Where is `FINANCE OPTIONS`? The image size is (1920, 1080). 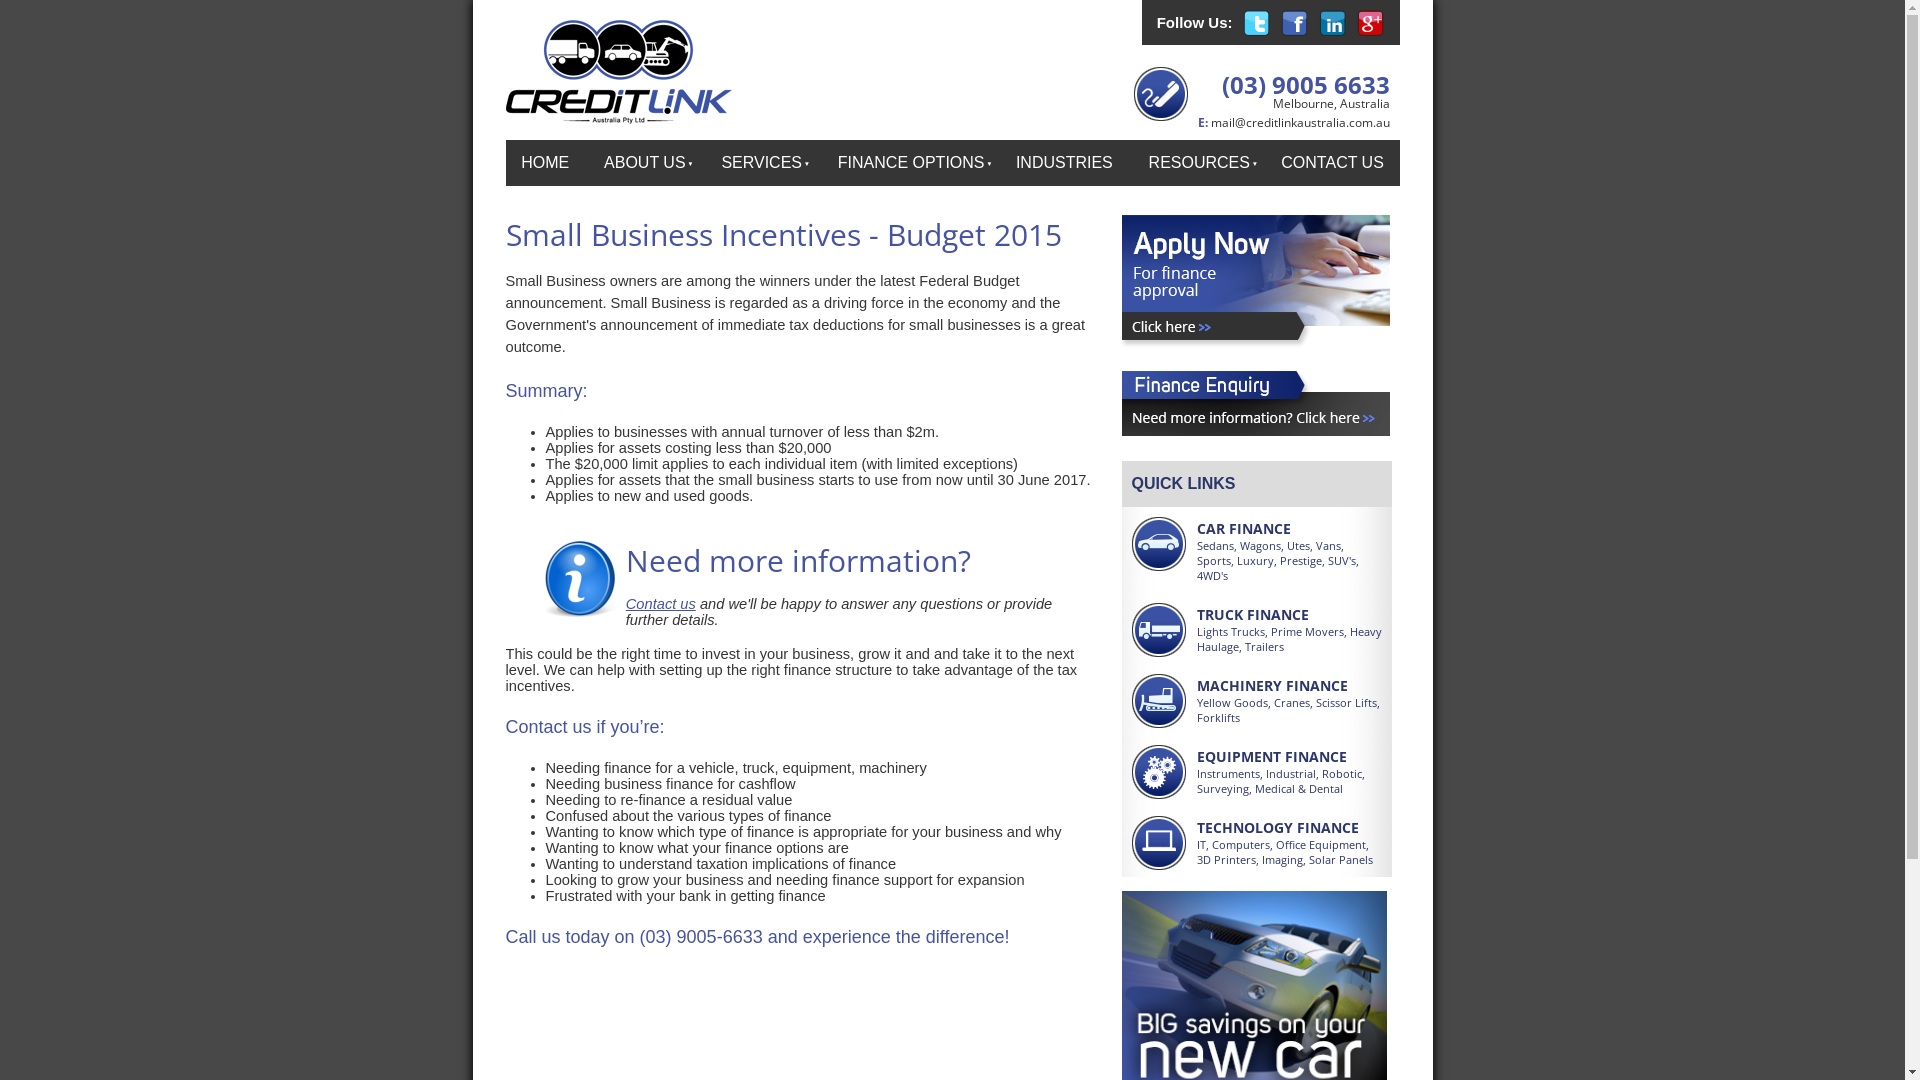
FINANCE OPTIONS is located at coordinates (910, 163).